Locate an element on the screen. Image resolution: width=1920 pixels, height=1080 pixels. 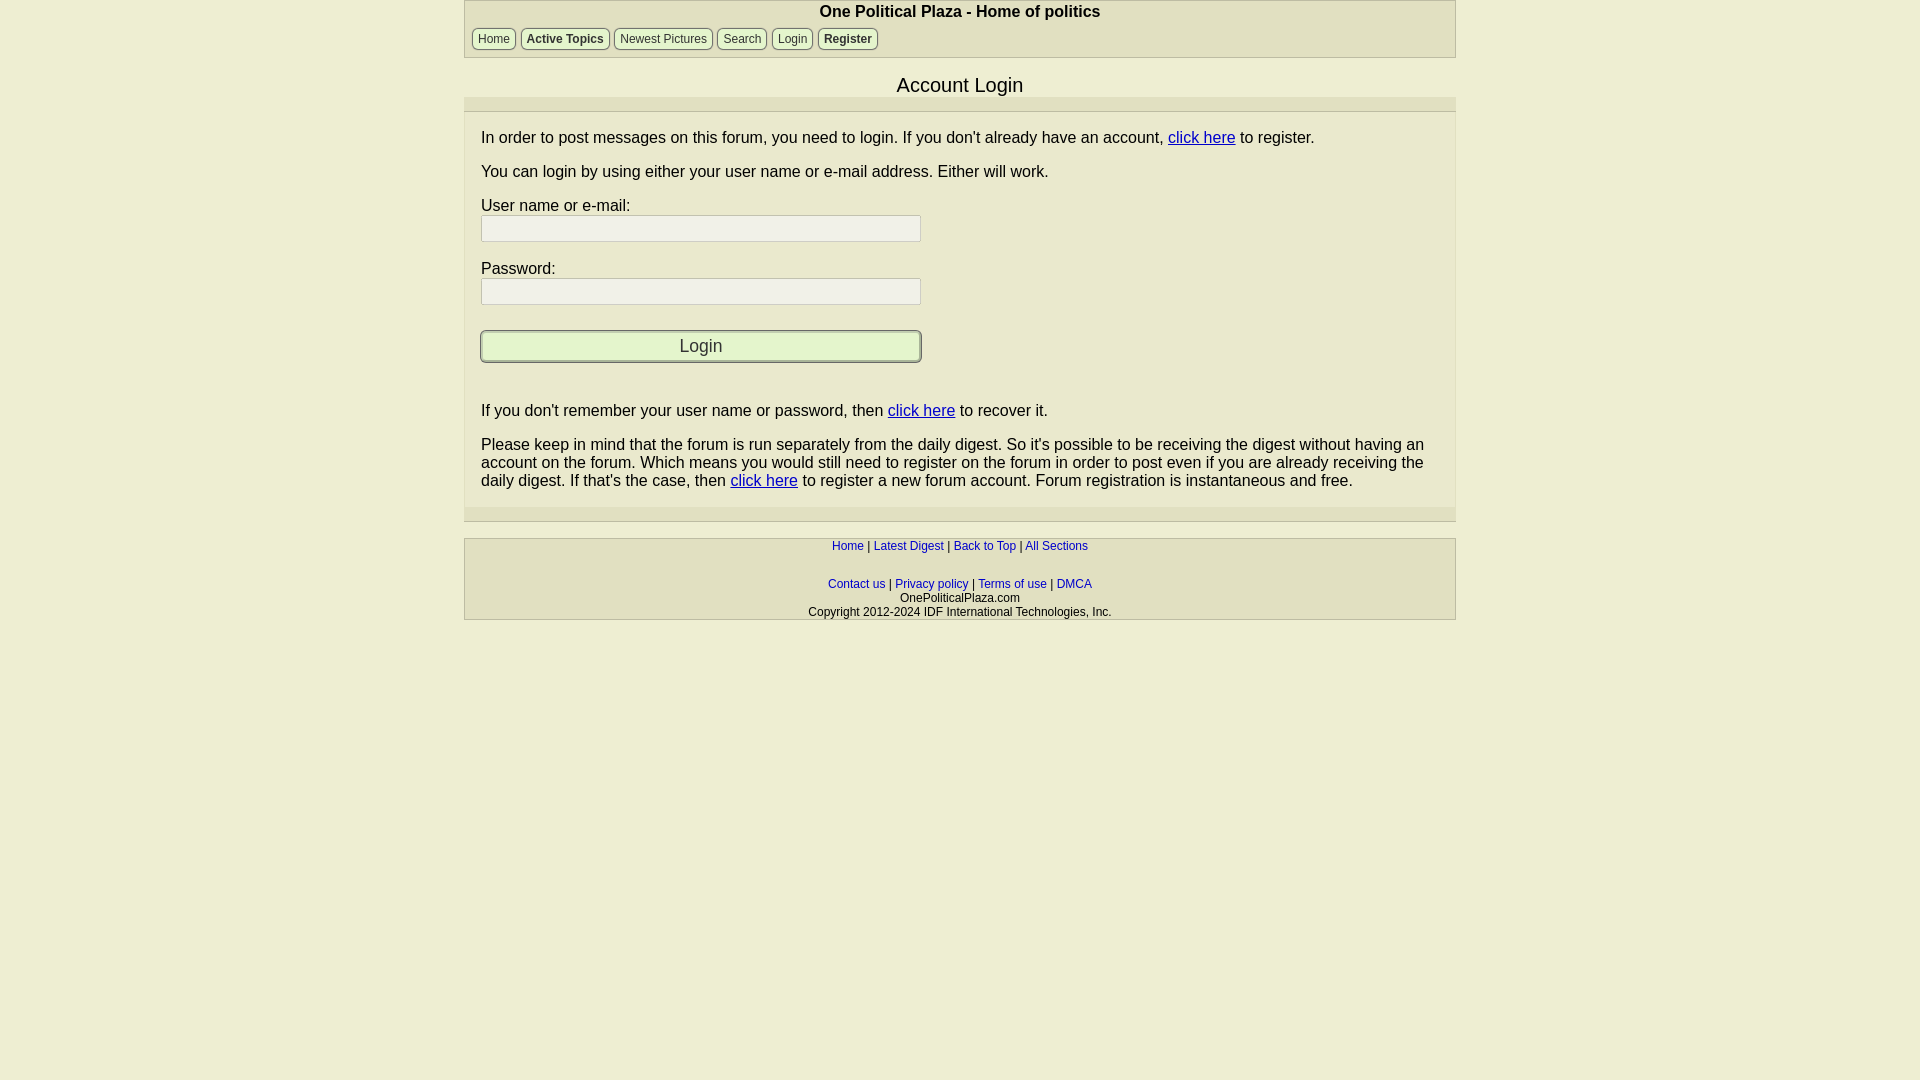
Home is located at coordinates (493, 38).